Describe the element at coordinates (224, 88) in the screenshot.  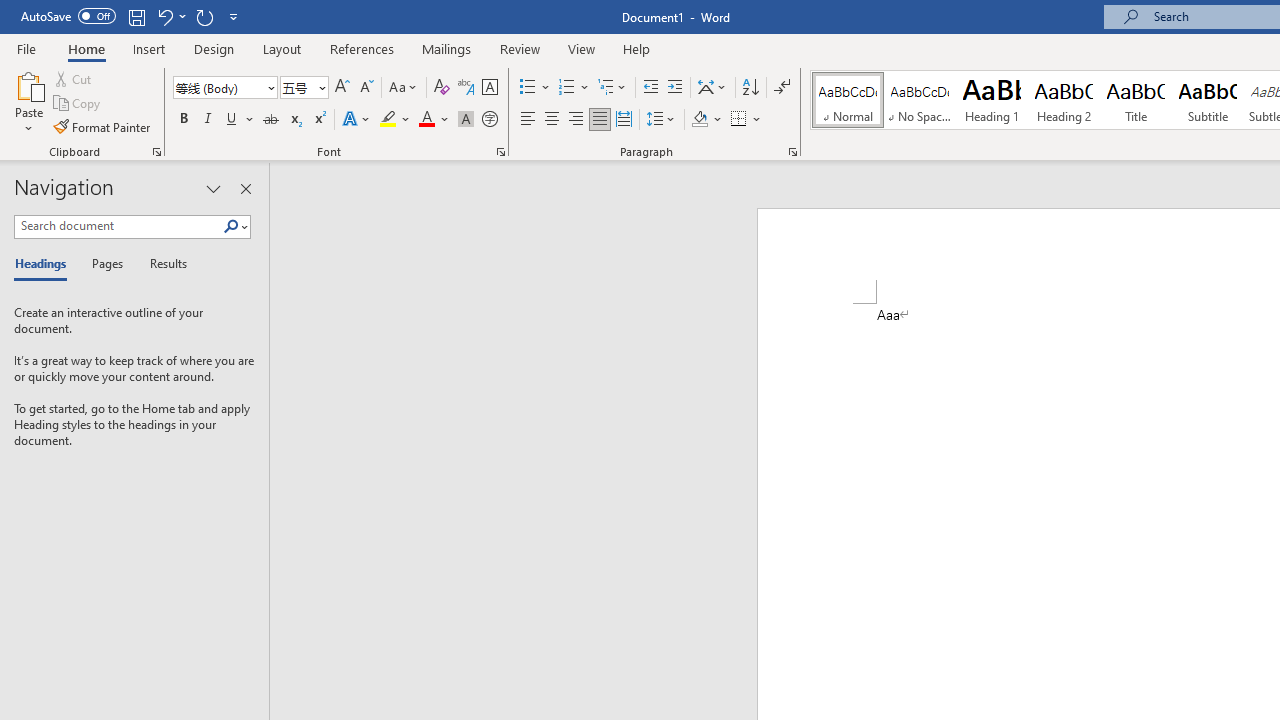
I see `Font` at that location.